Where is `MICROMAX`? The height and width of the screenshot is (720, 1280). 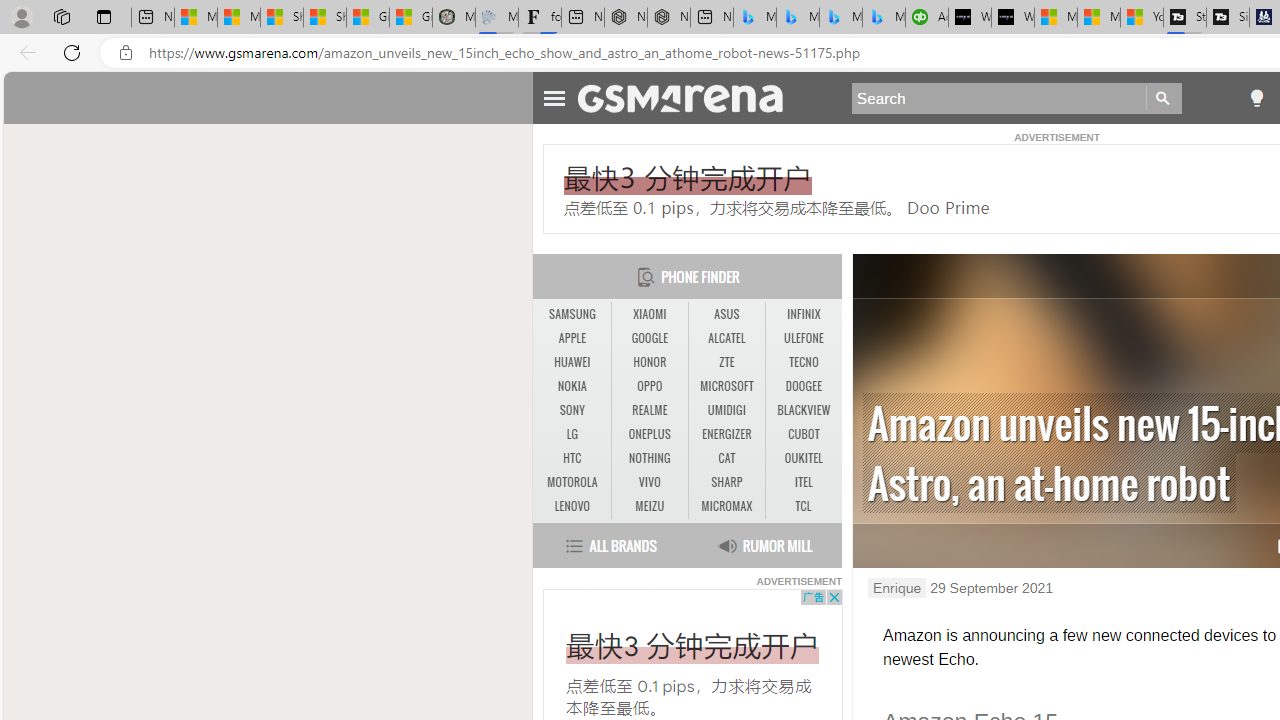
MICROMAX is located at coordinates (726, 506).